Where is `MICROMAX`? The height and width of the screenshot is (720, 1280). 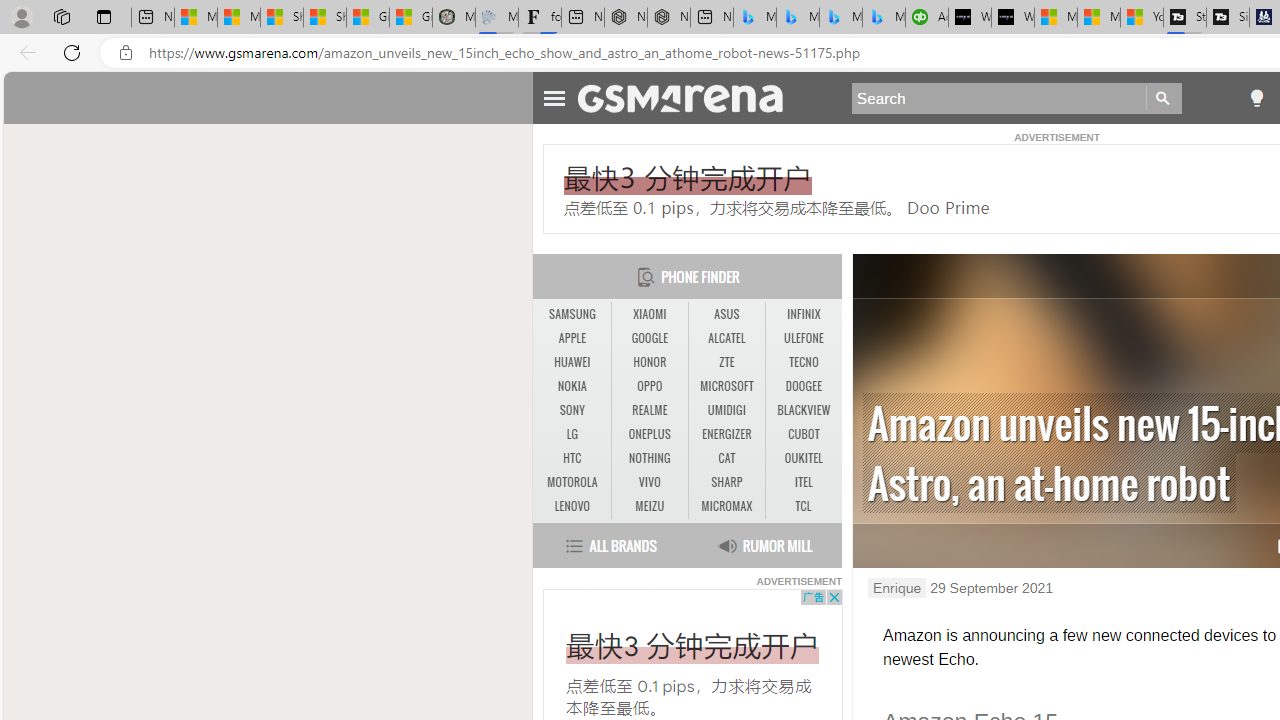
MICROMAX is located at coordinates (726, 506).